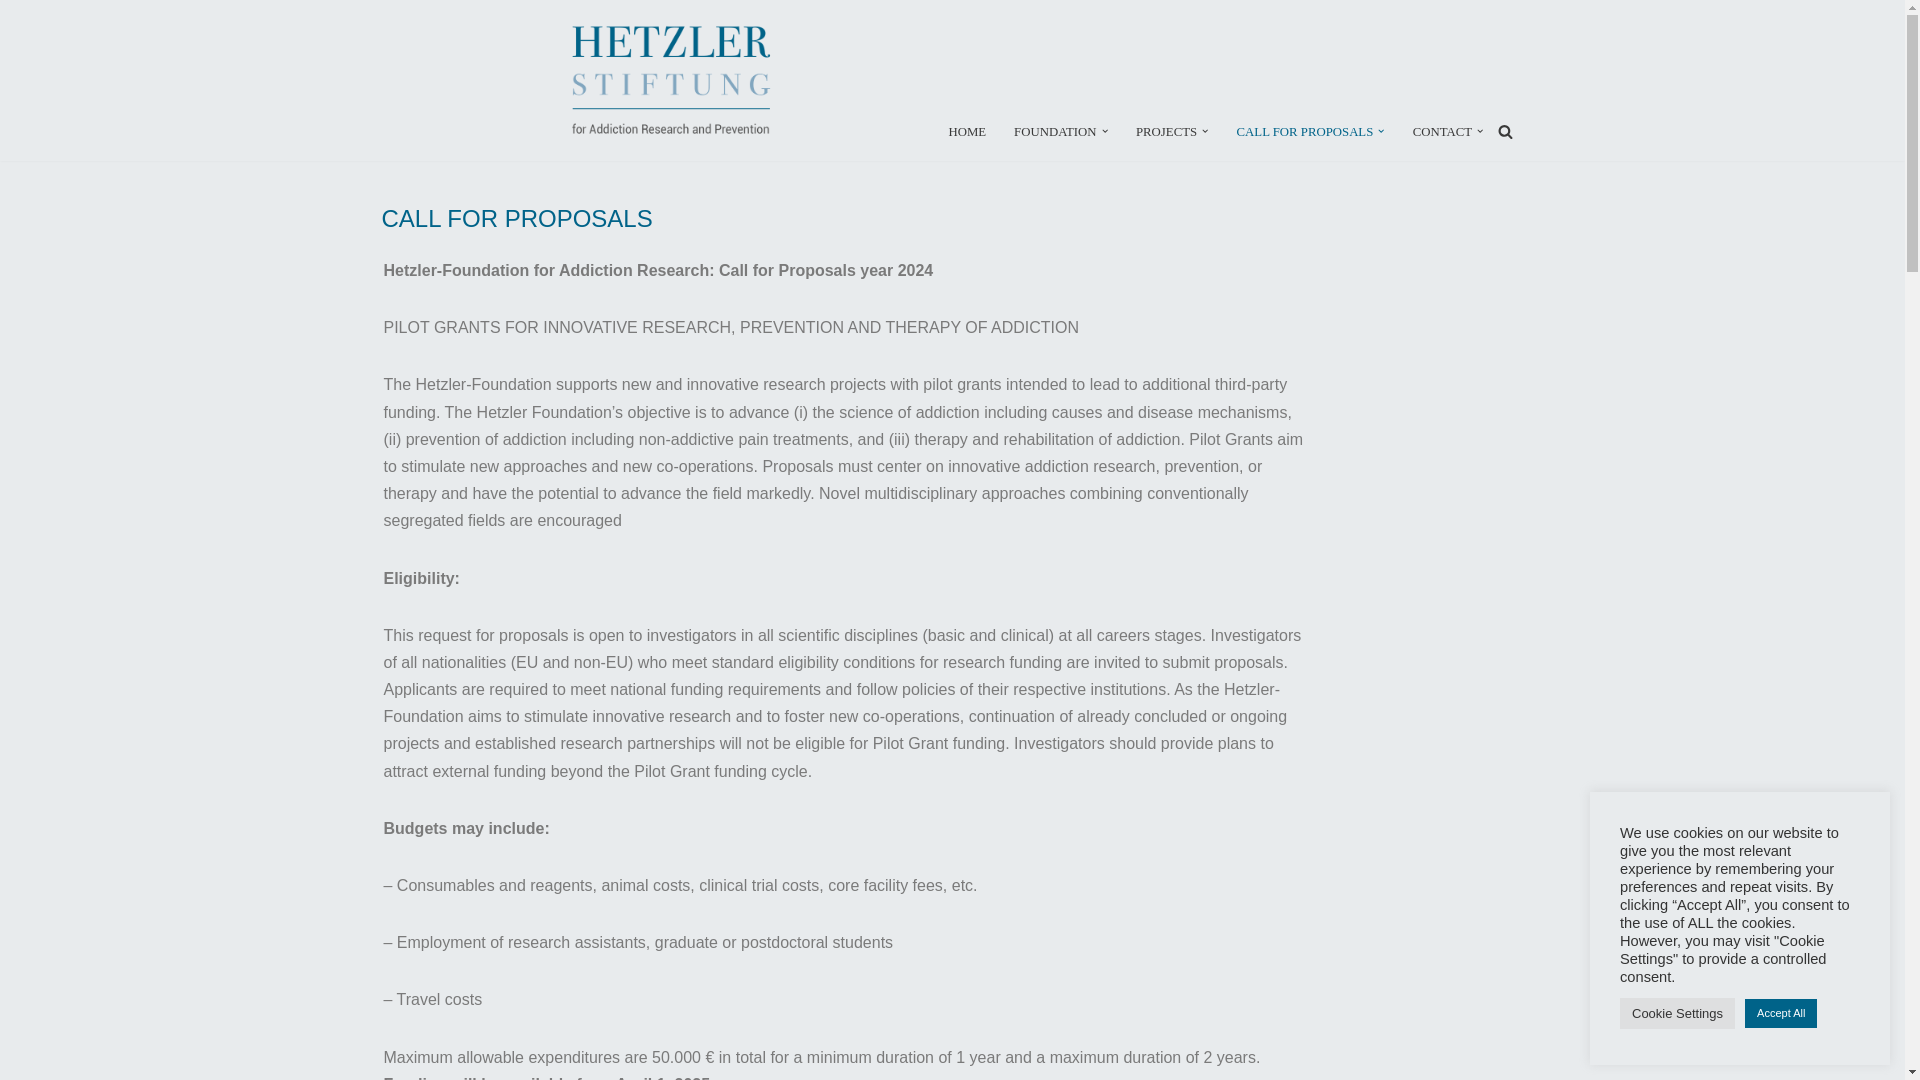 This screenshot has width=1920, height=1080. Describe the element at coordinates (967, 130) in the screenshot. I see `HOME` at that location.